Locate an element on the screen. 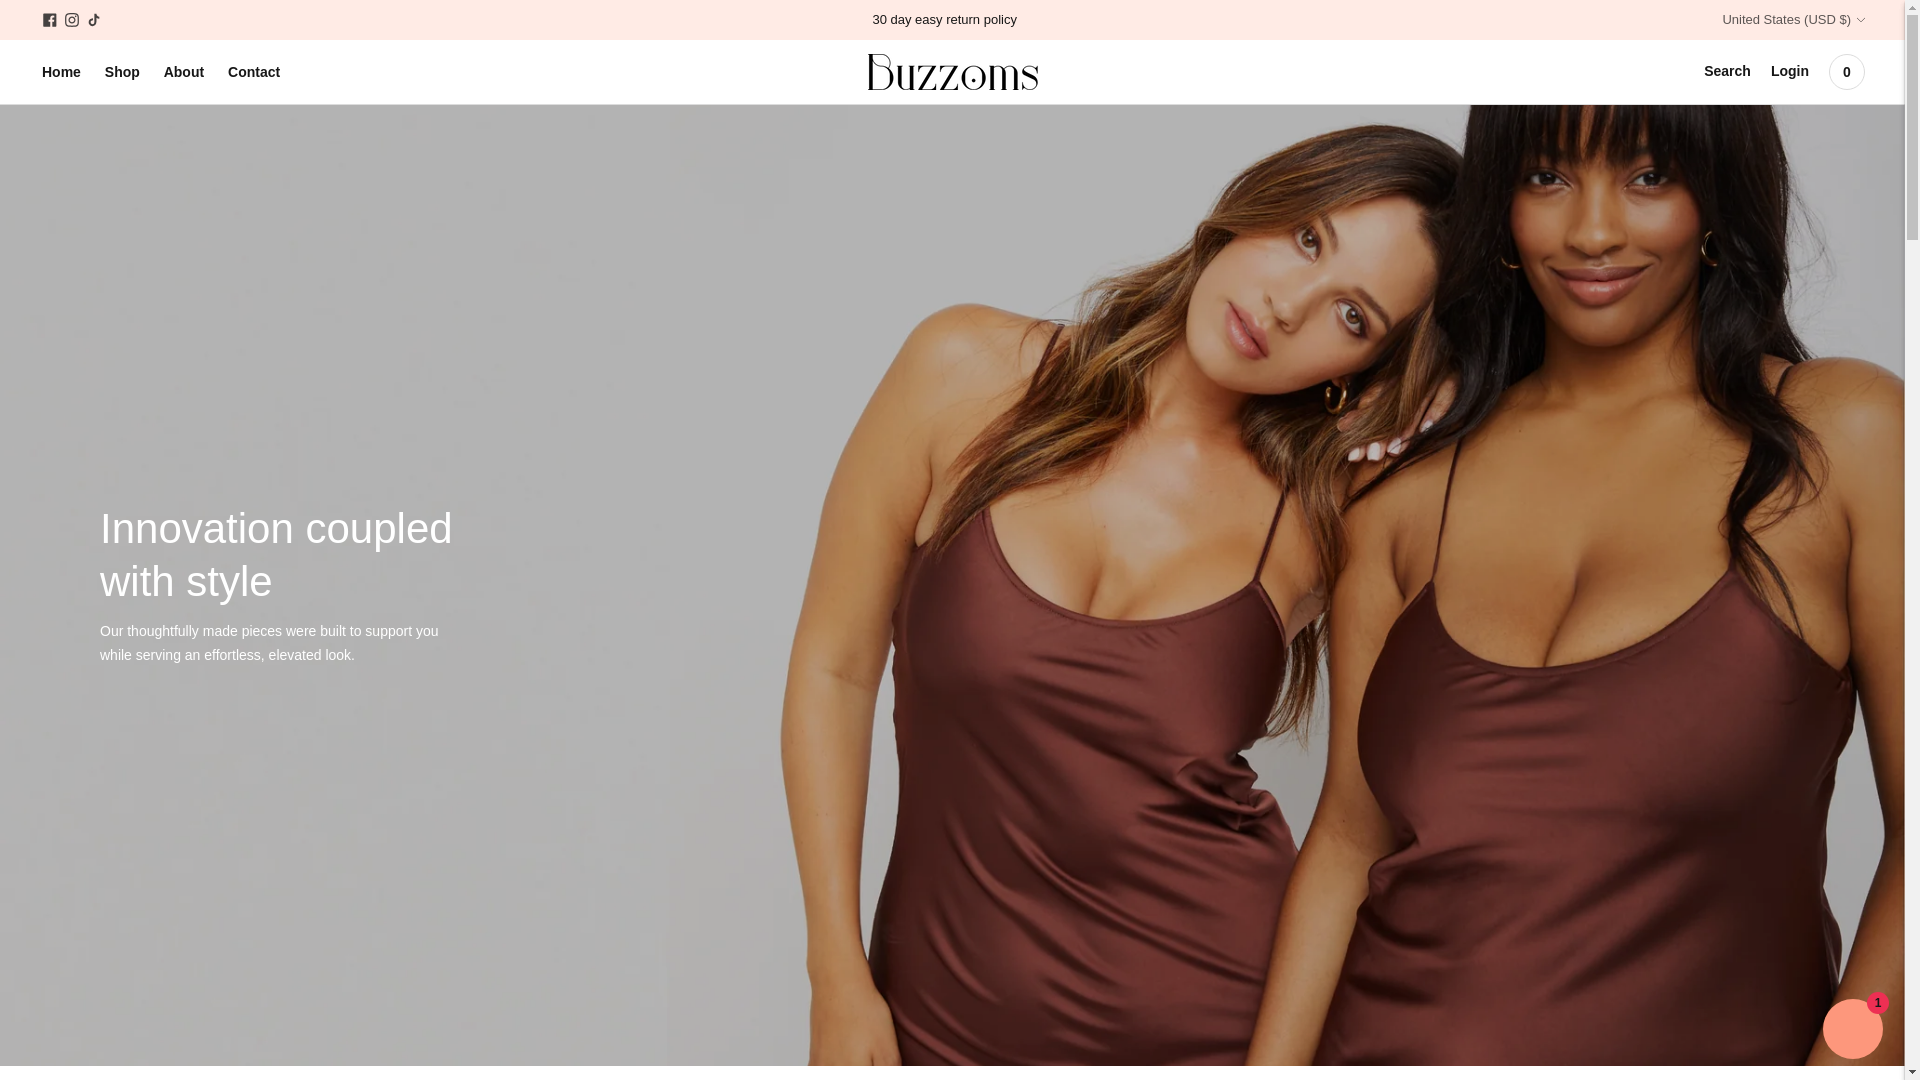  Home is located at coordinates (61, 71).